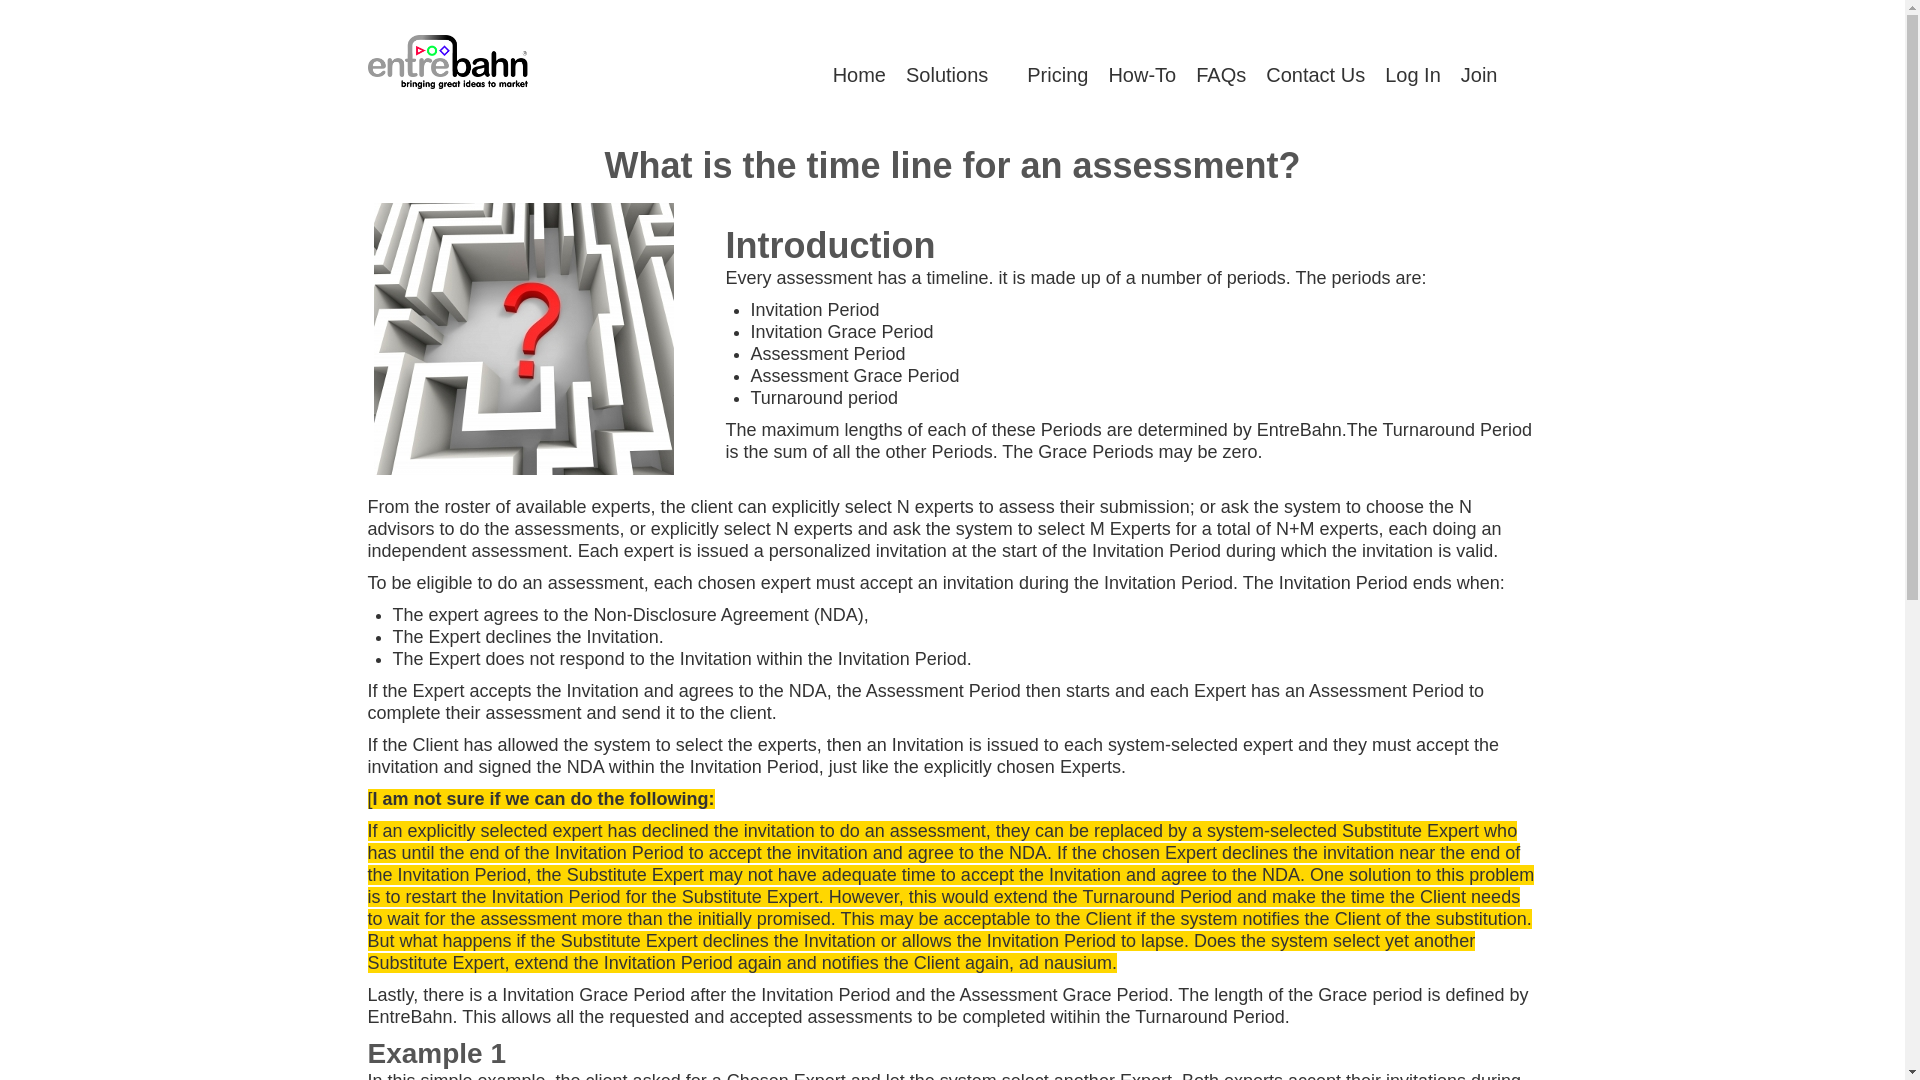  What do you see at coordinates (1220, 76) in the screenshot?
I see `FAQs` at bounding box center [1220, 76].